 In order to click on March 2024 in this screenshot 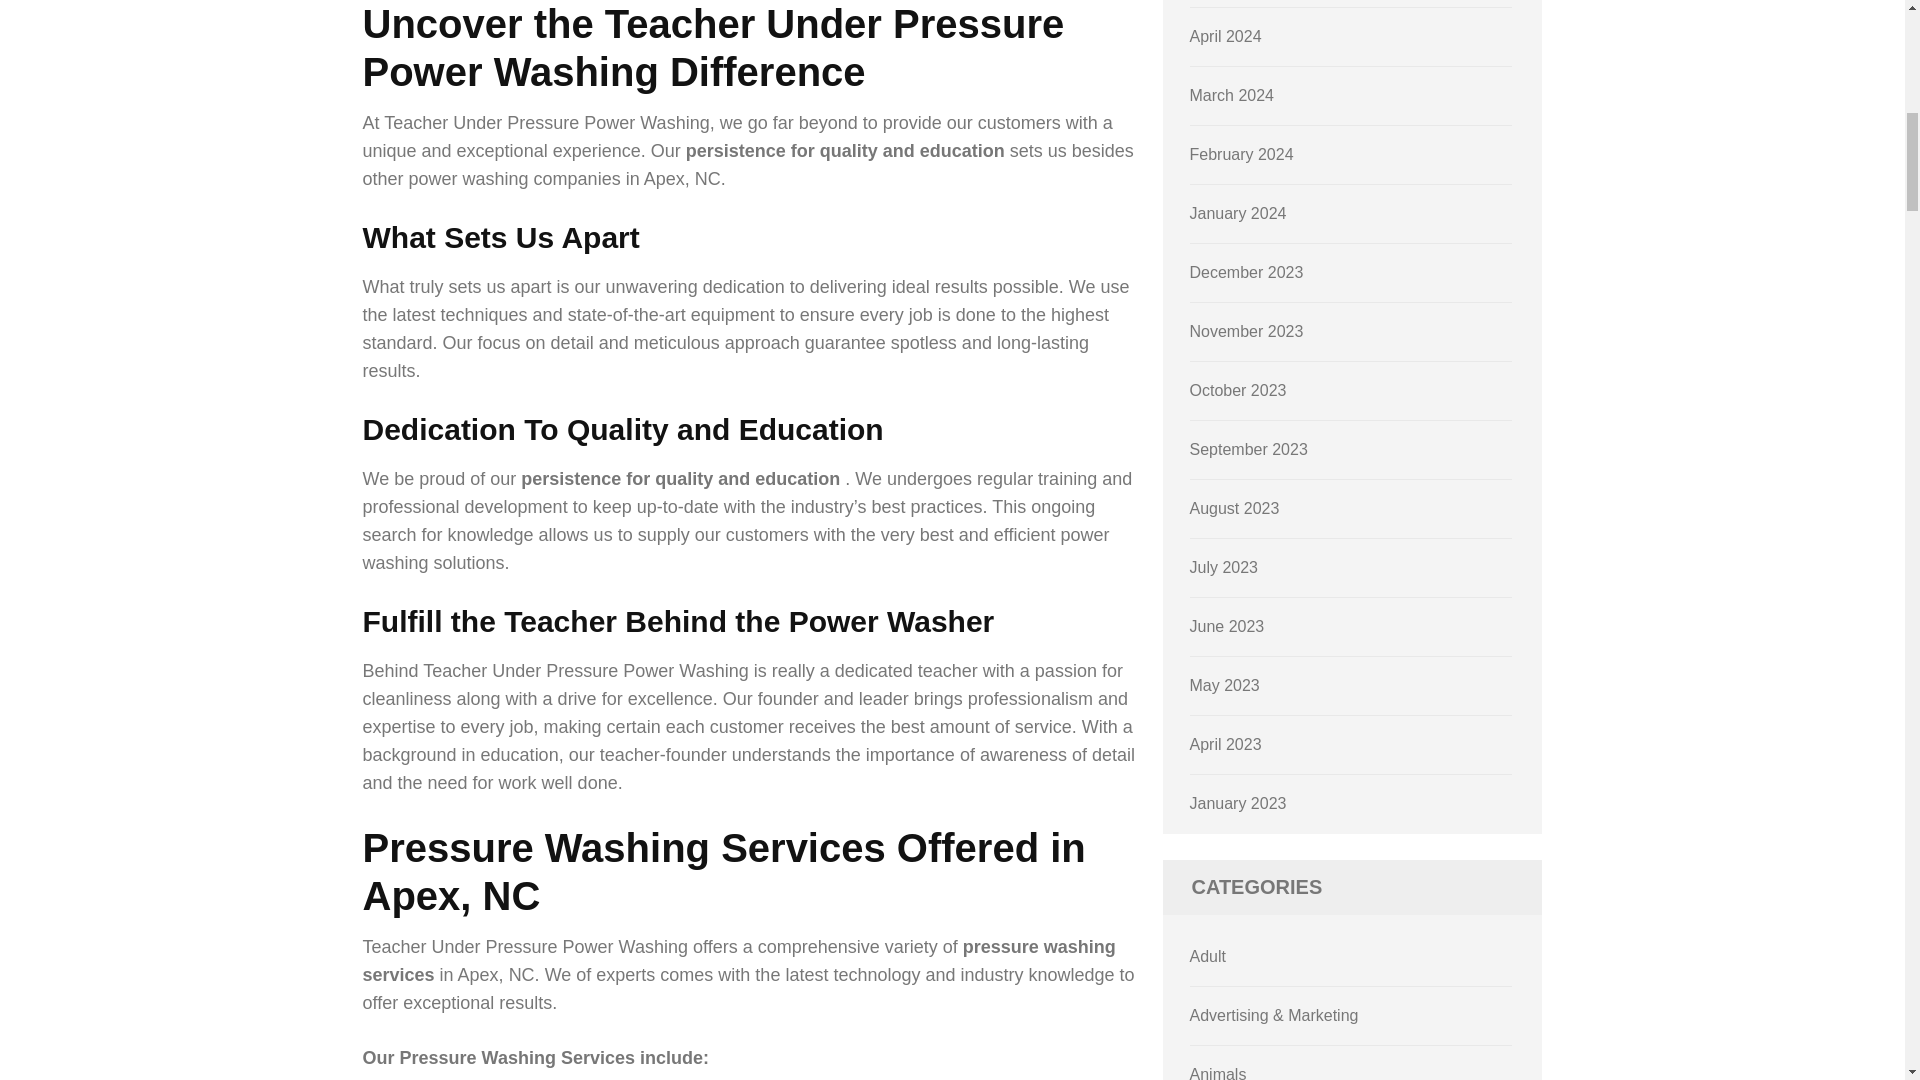, I will do `click(1232, 95)`.